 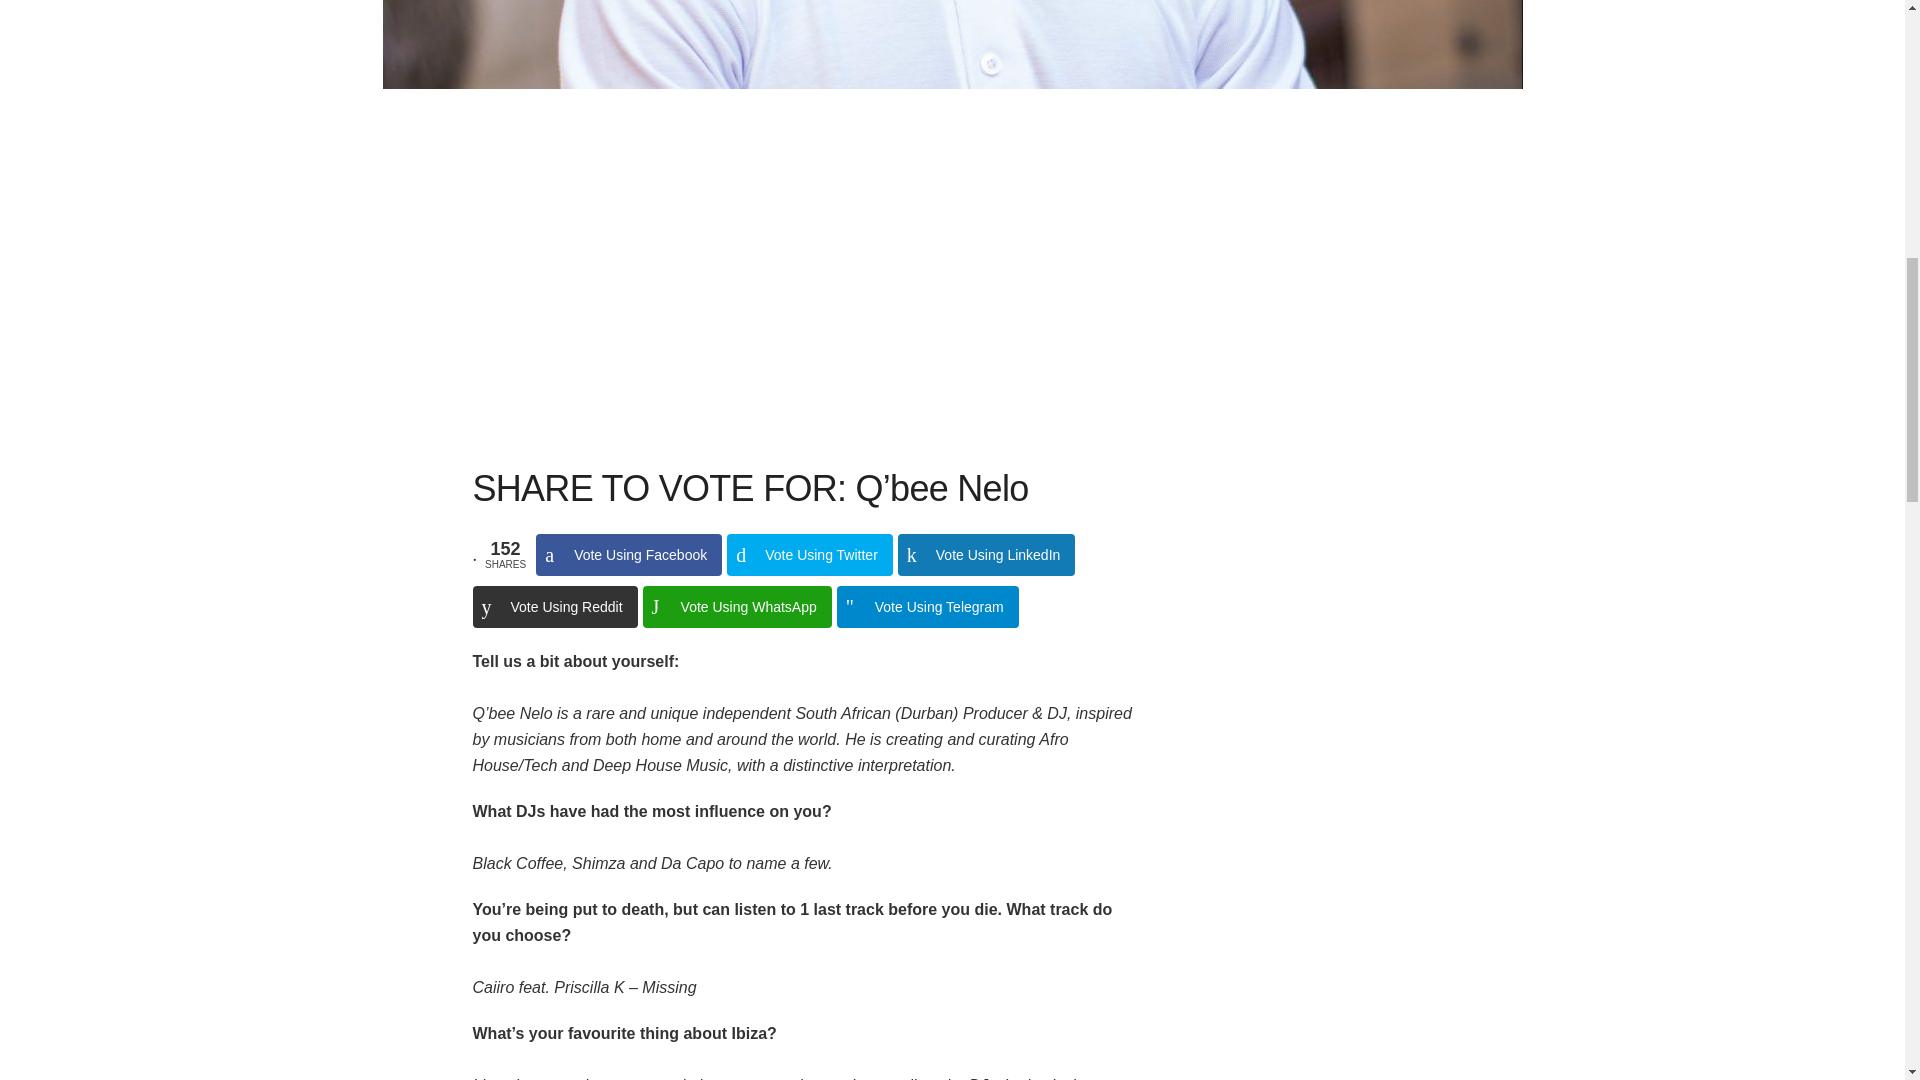 I want to click on Share on Vote Using WhatsApp, so click(x=737, y=606).